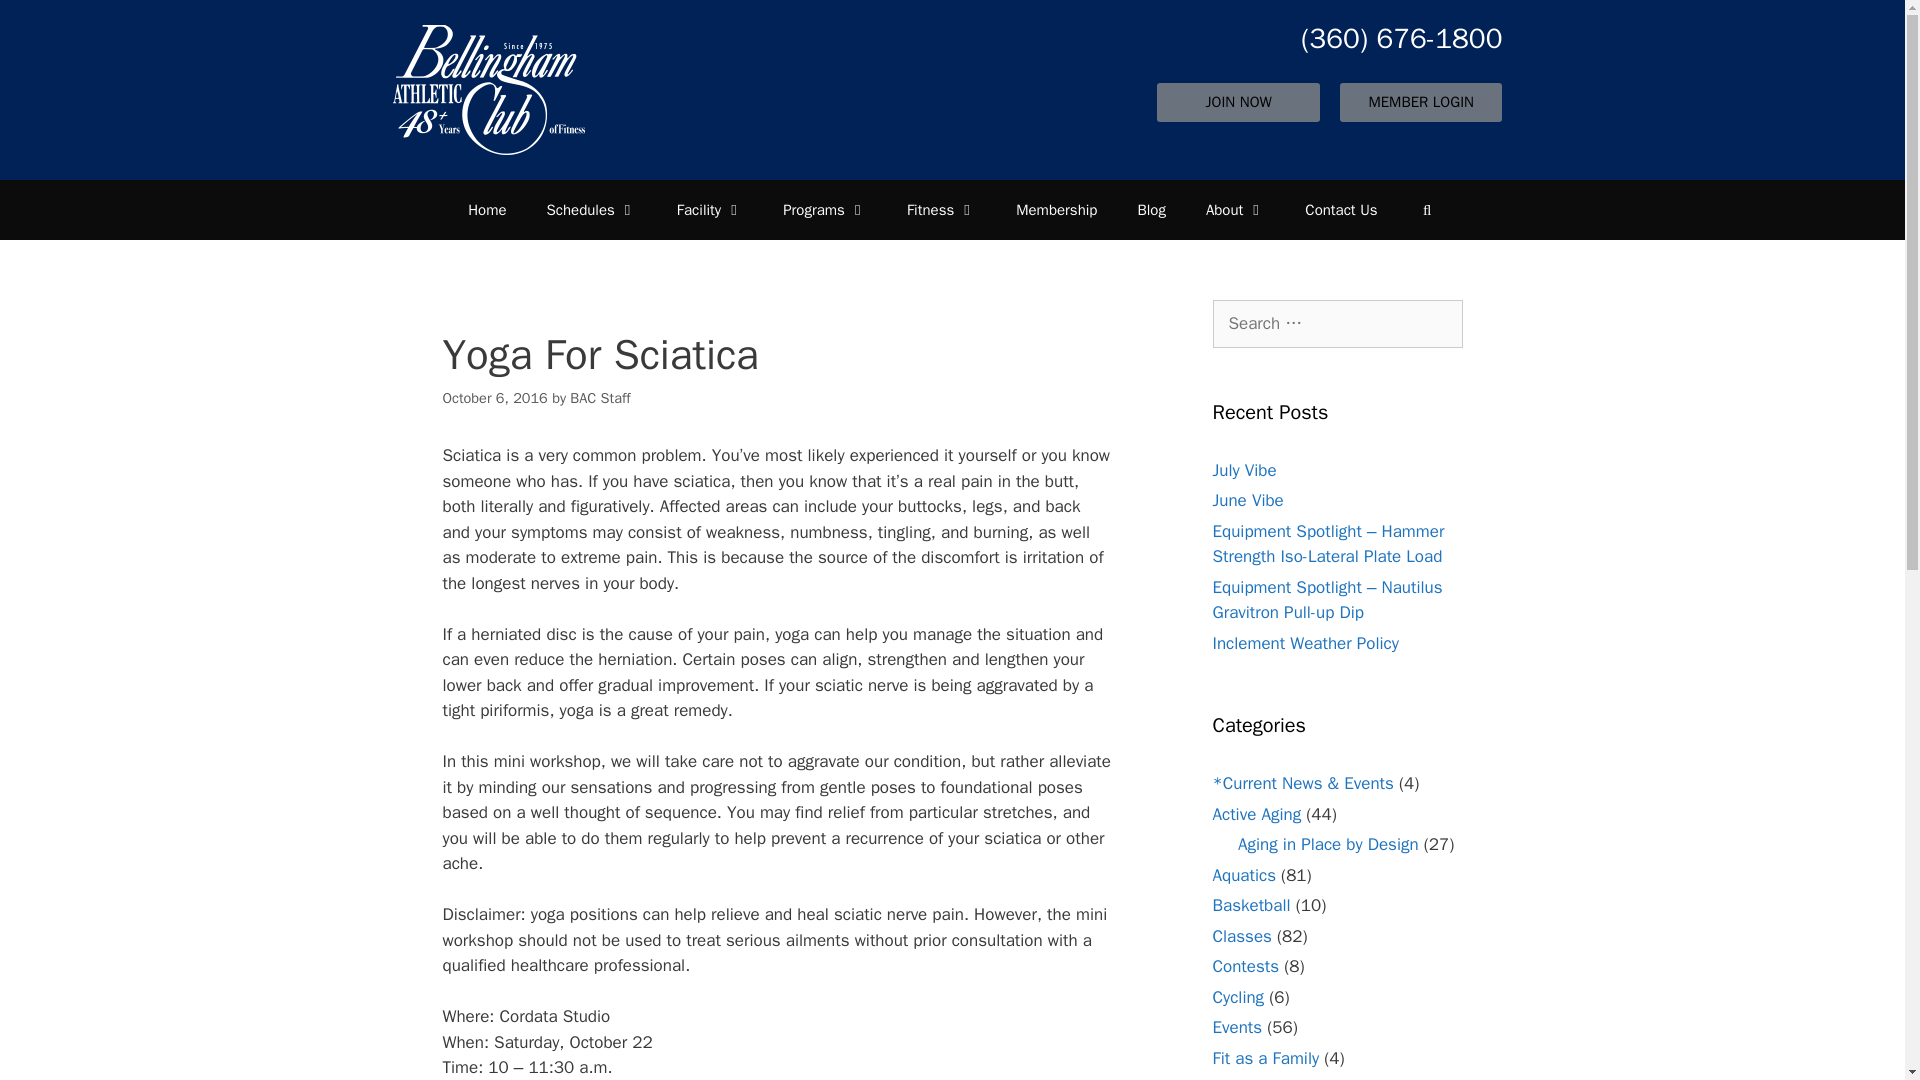 The height and width of the screenshot is (1080, 1920). What do you see at coordinates (942, 210) in the screenshot?
I see `Fitness` at bounding box center [942, 210].